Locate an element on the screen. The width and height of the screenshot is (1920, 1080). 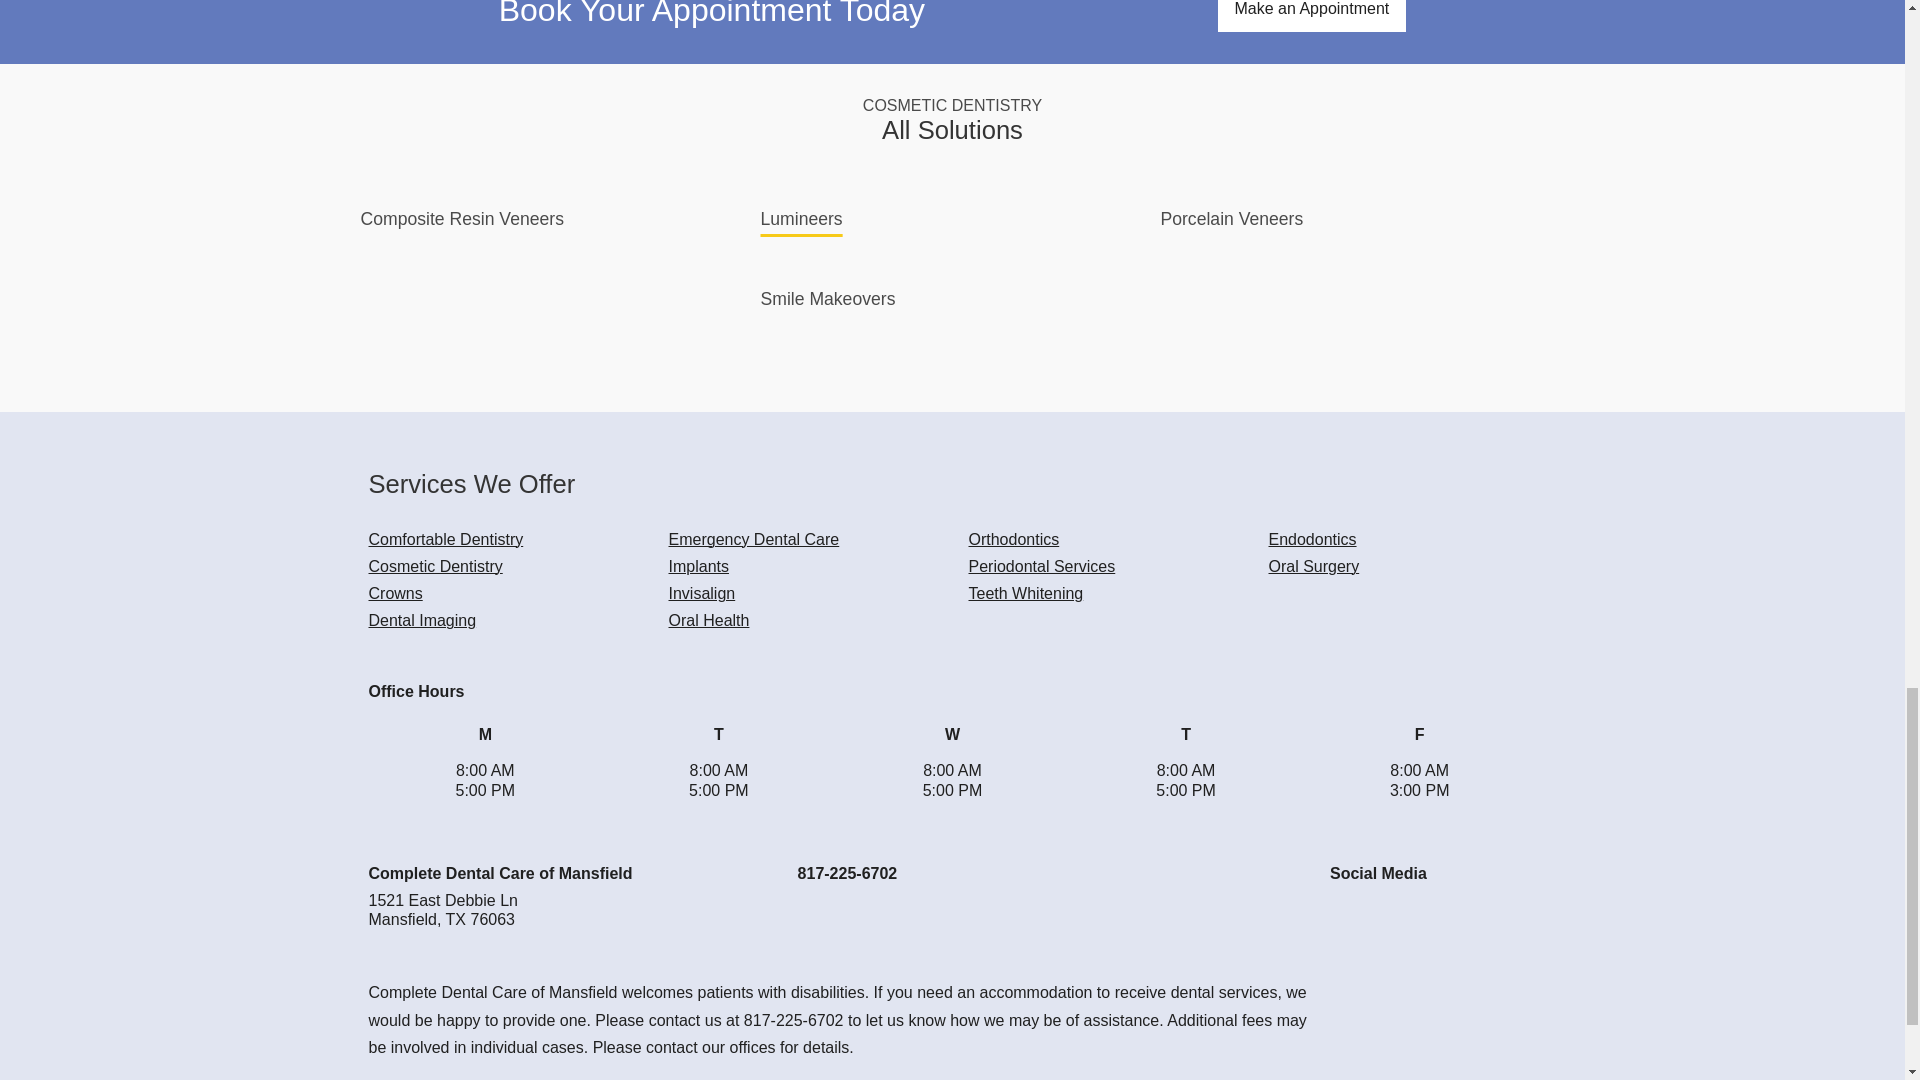
Smile Makeovers is located at coordinates (827, 298).